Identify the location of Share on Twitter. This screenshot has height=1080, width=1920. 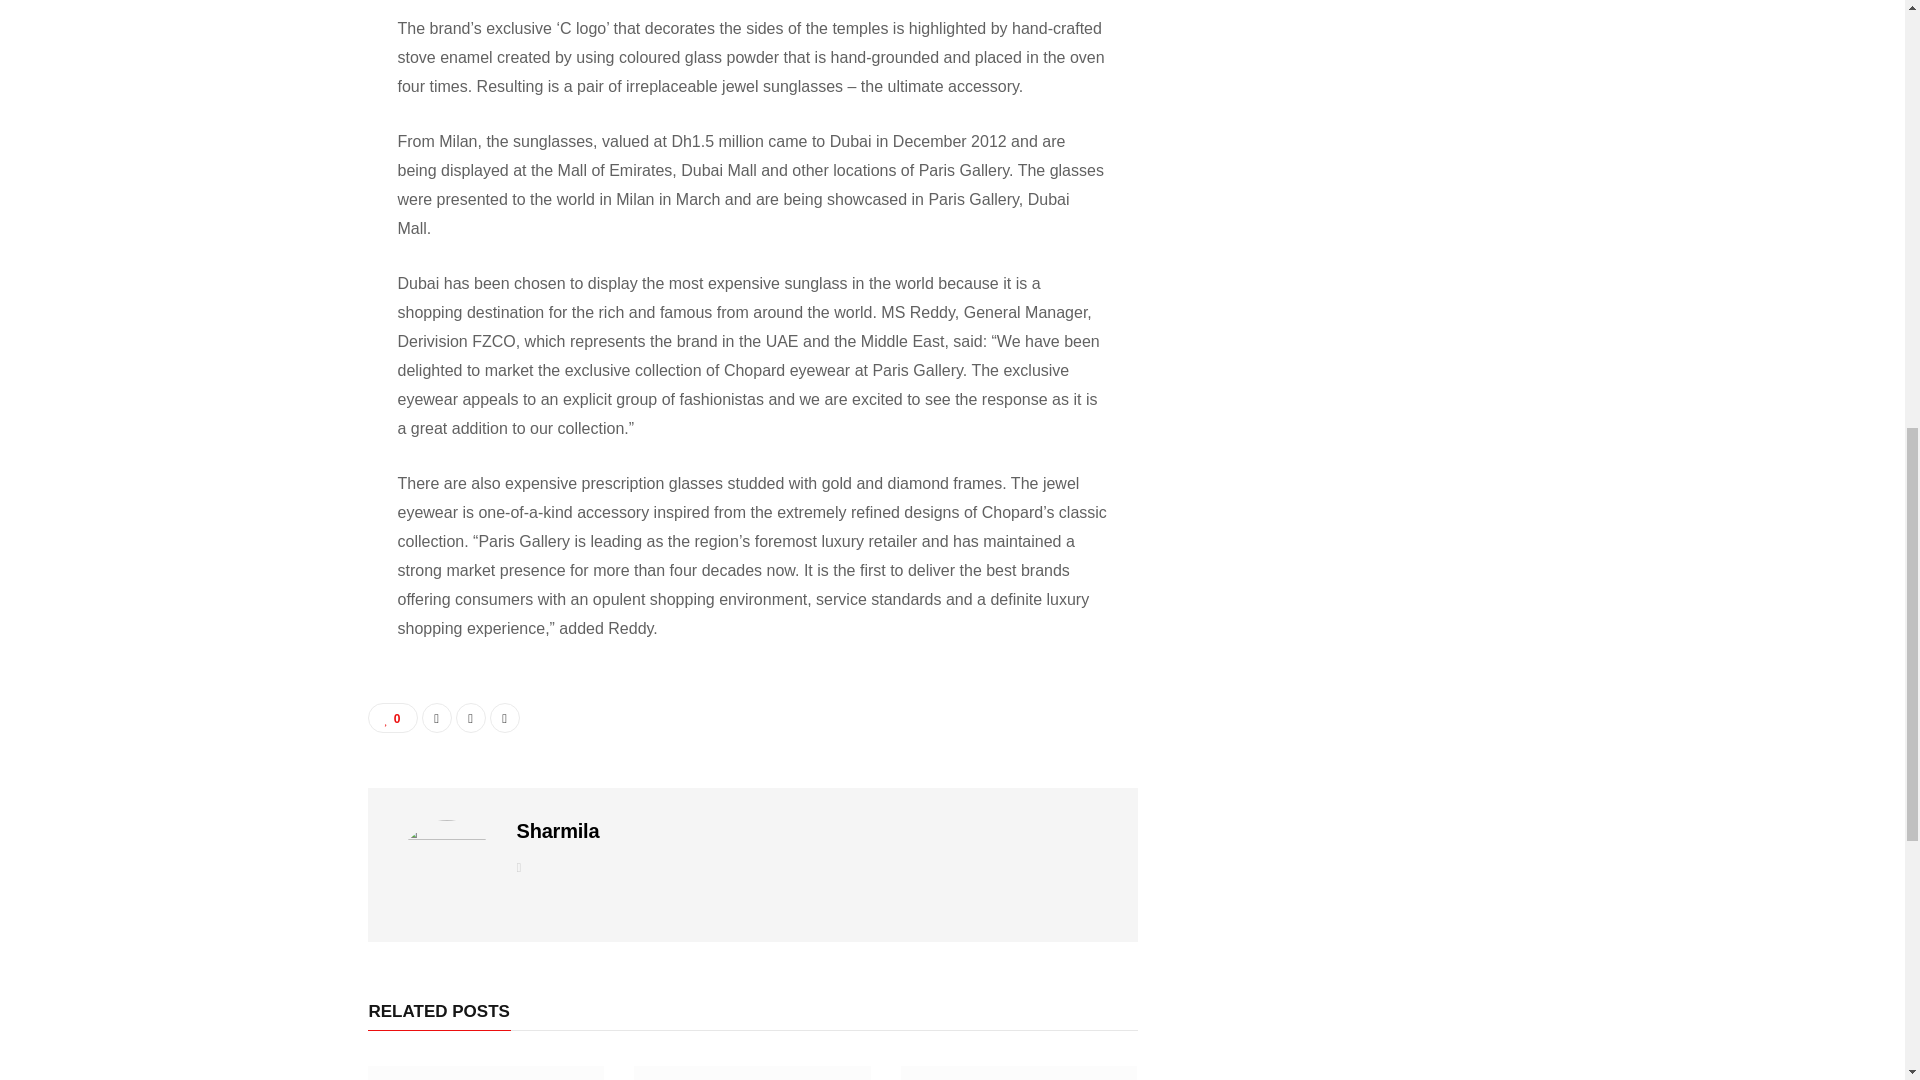
(470, 718).